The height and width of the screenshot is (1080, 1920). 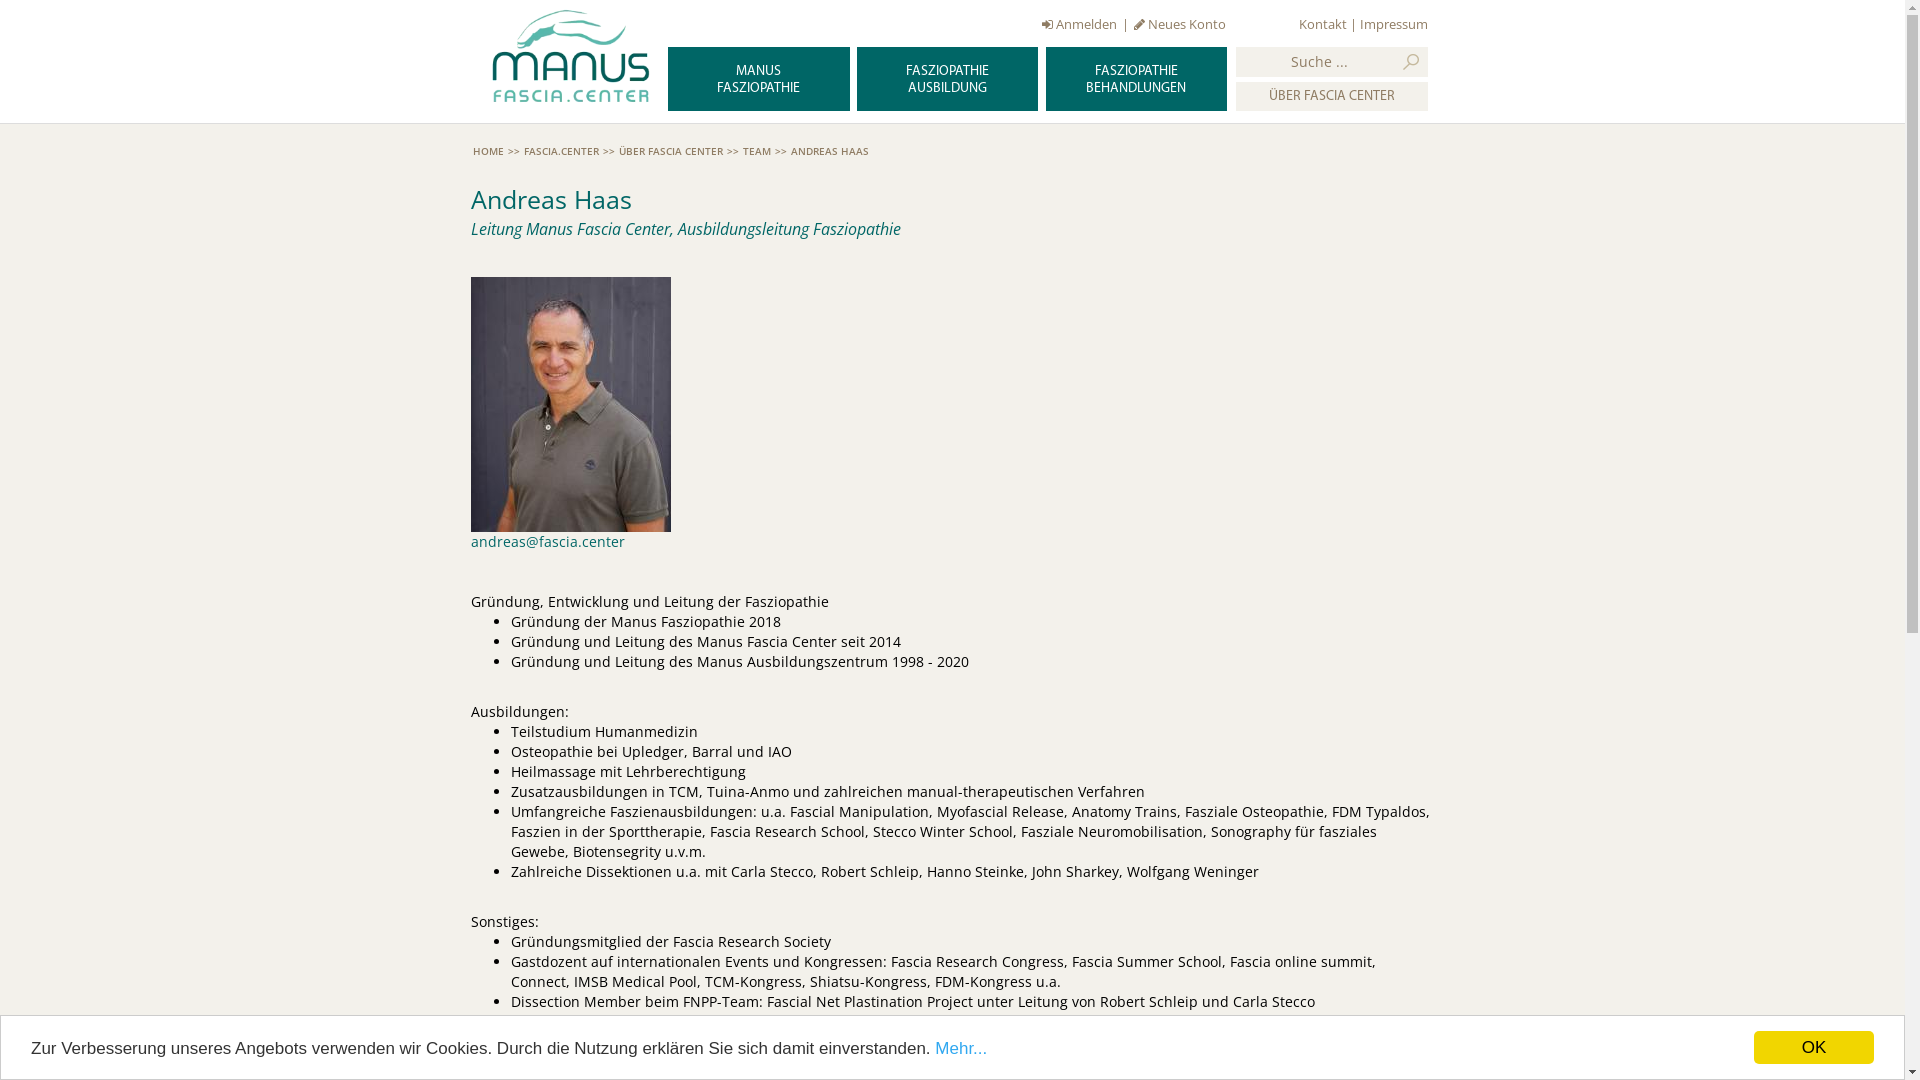 I want to click on Neues Konto, so click(x=1180, y=24).